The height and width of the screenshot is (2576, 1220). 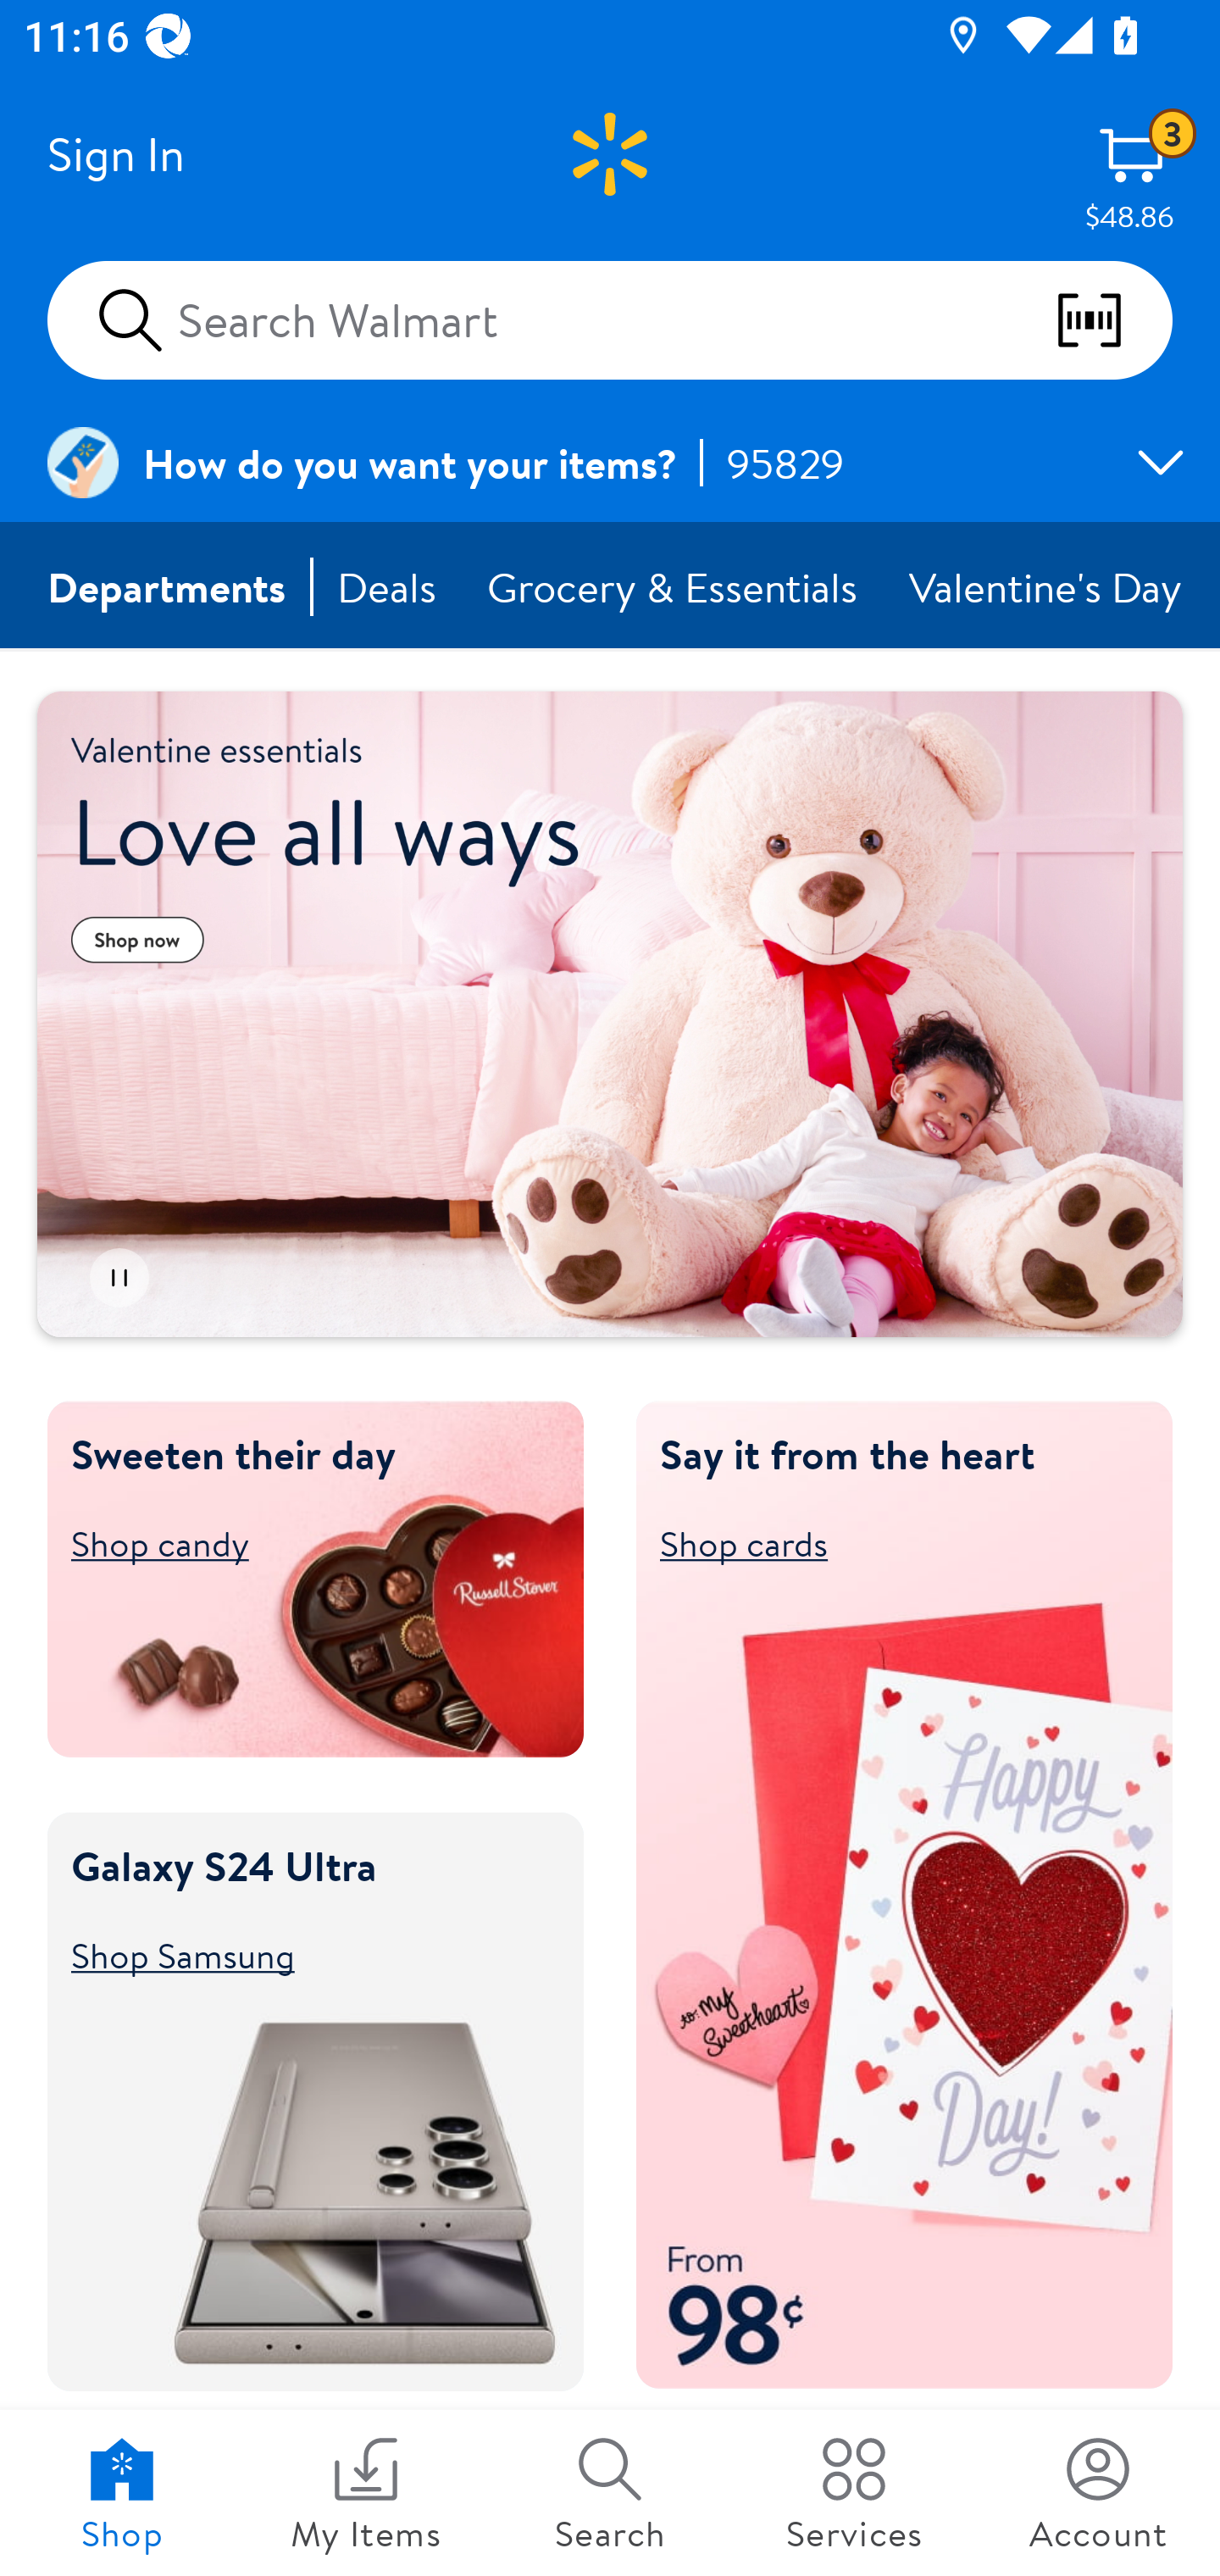 I want to click on My Items, so click(x=366, y=2493).